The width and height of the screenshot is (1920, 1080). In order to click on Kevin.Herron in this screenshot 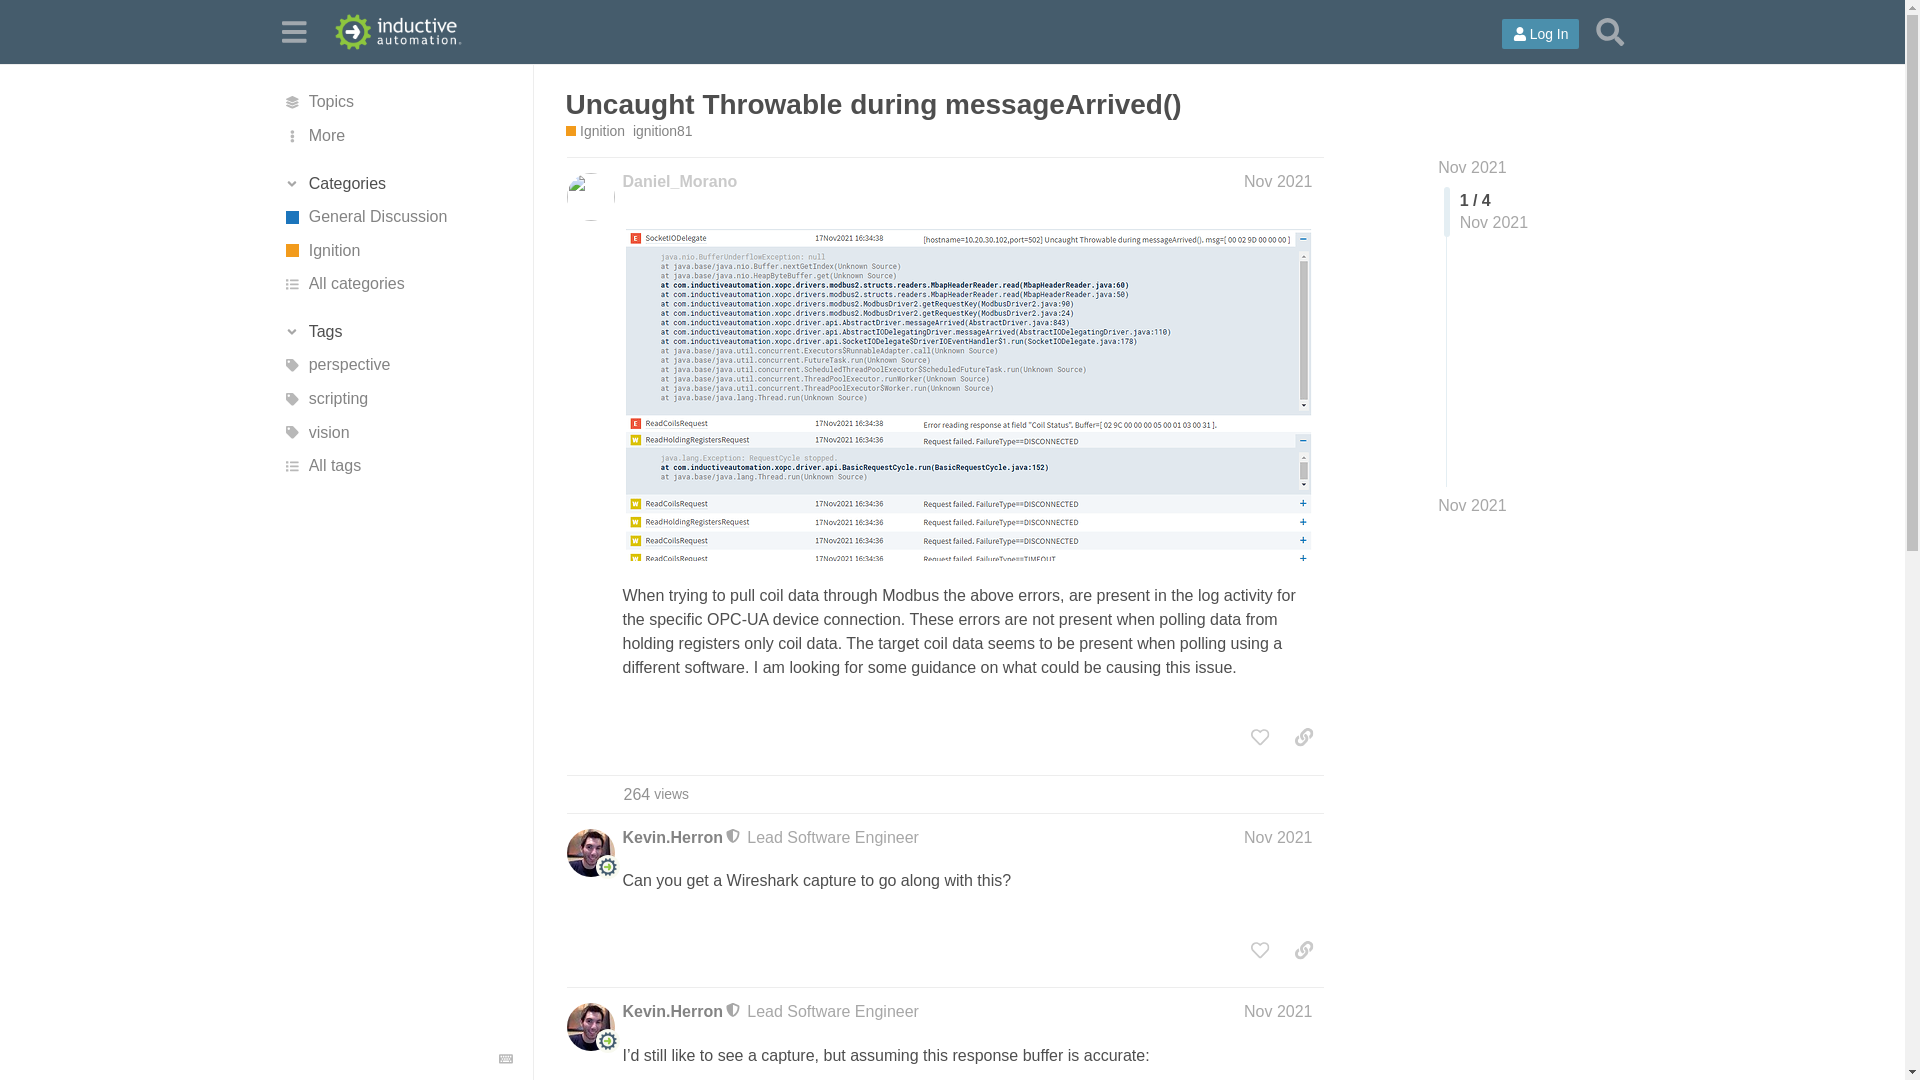, I will do `click(672, 1012)`.